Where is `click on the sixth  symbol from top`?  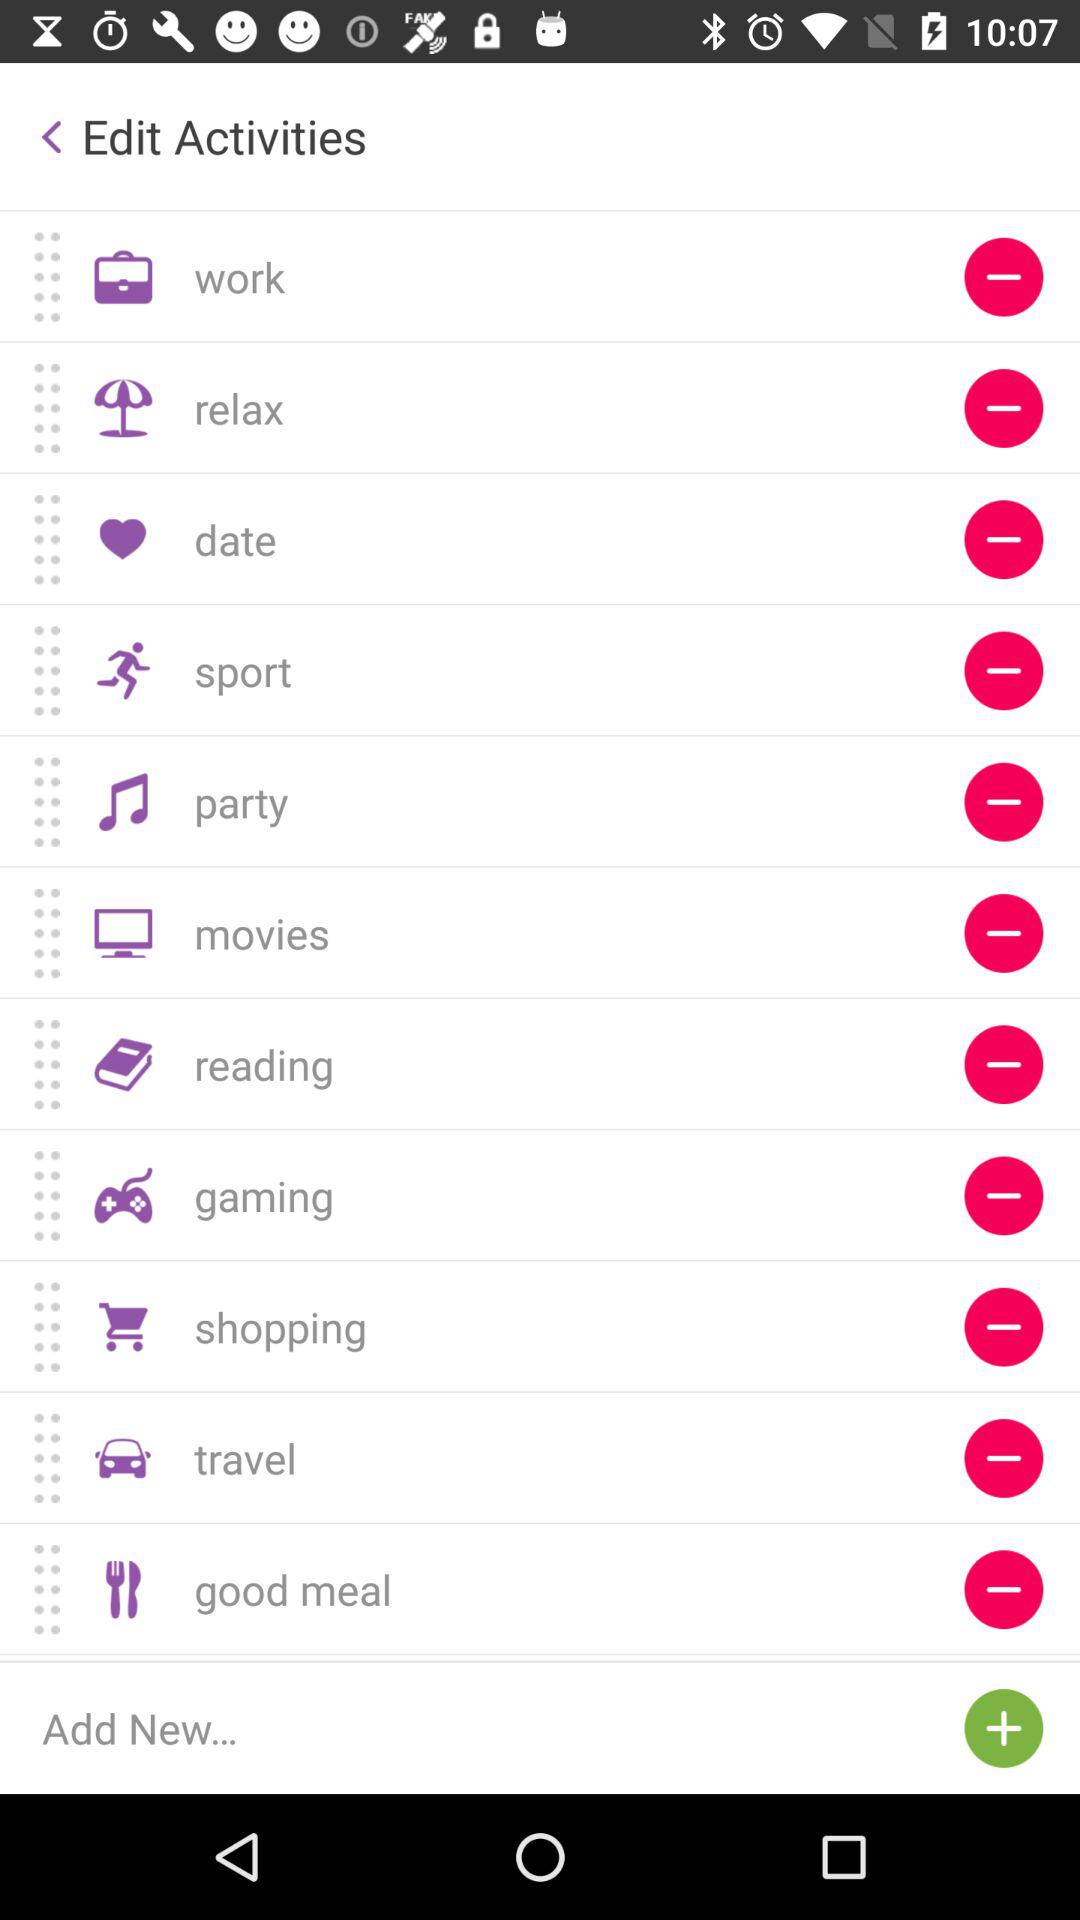 click on the sixth  symbol from top is located at coordinates (1004, 932).